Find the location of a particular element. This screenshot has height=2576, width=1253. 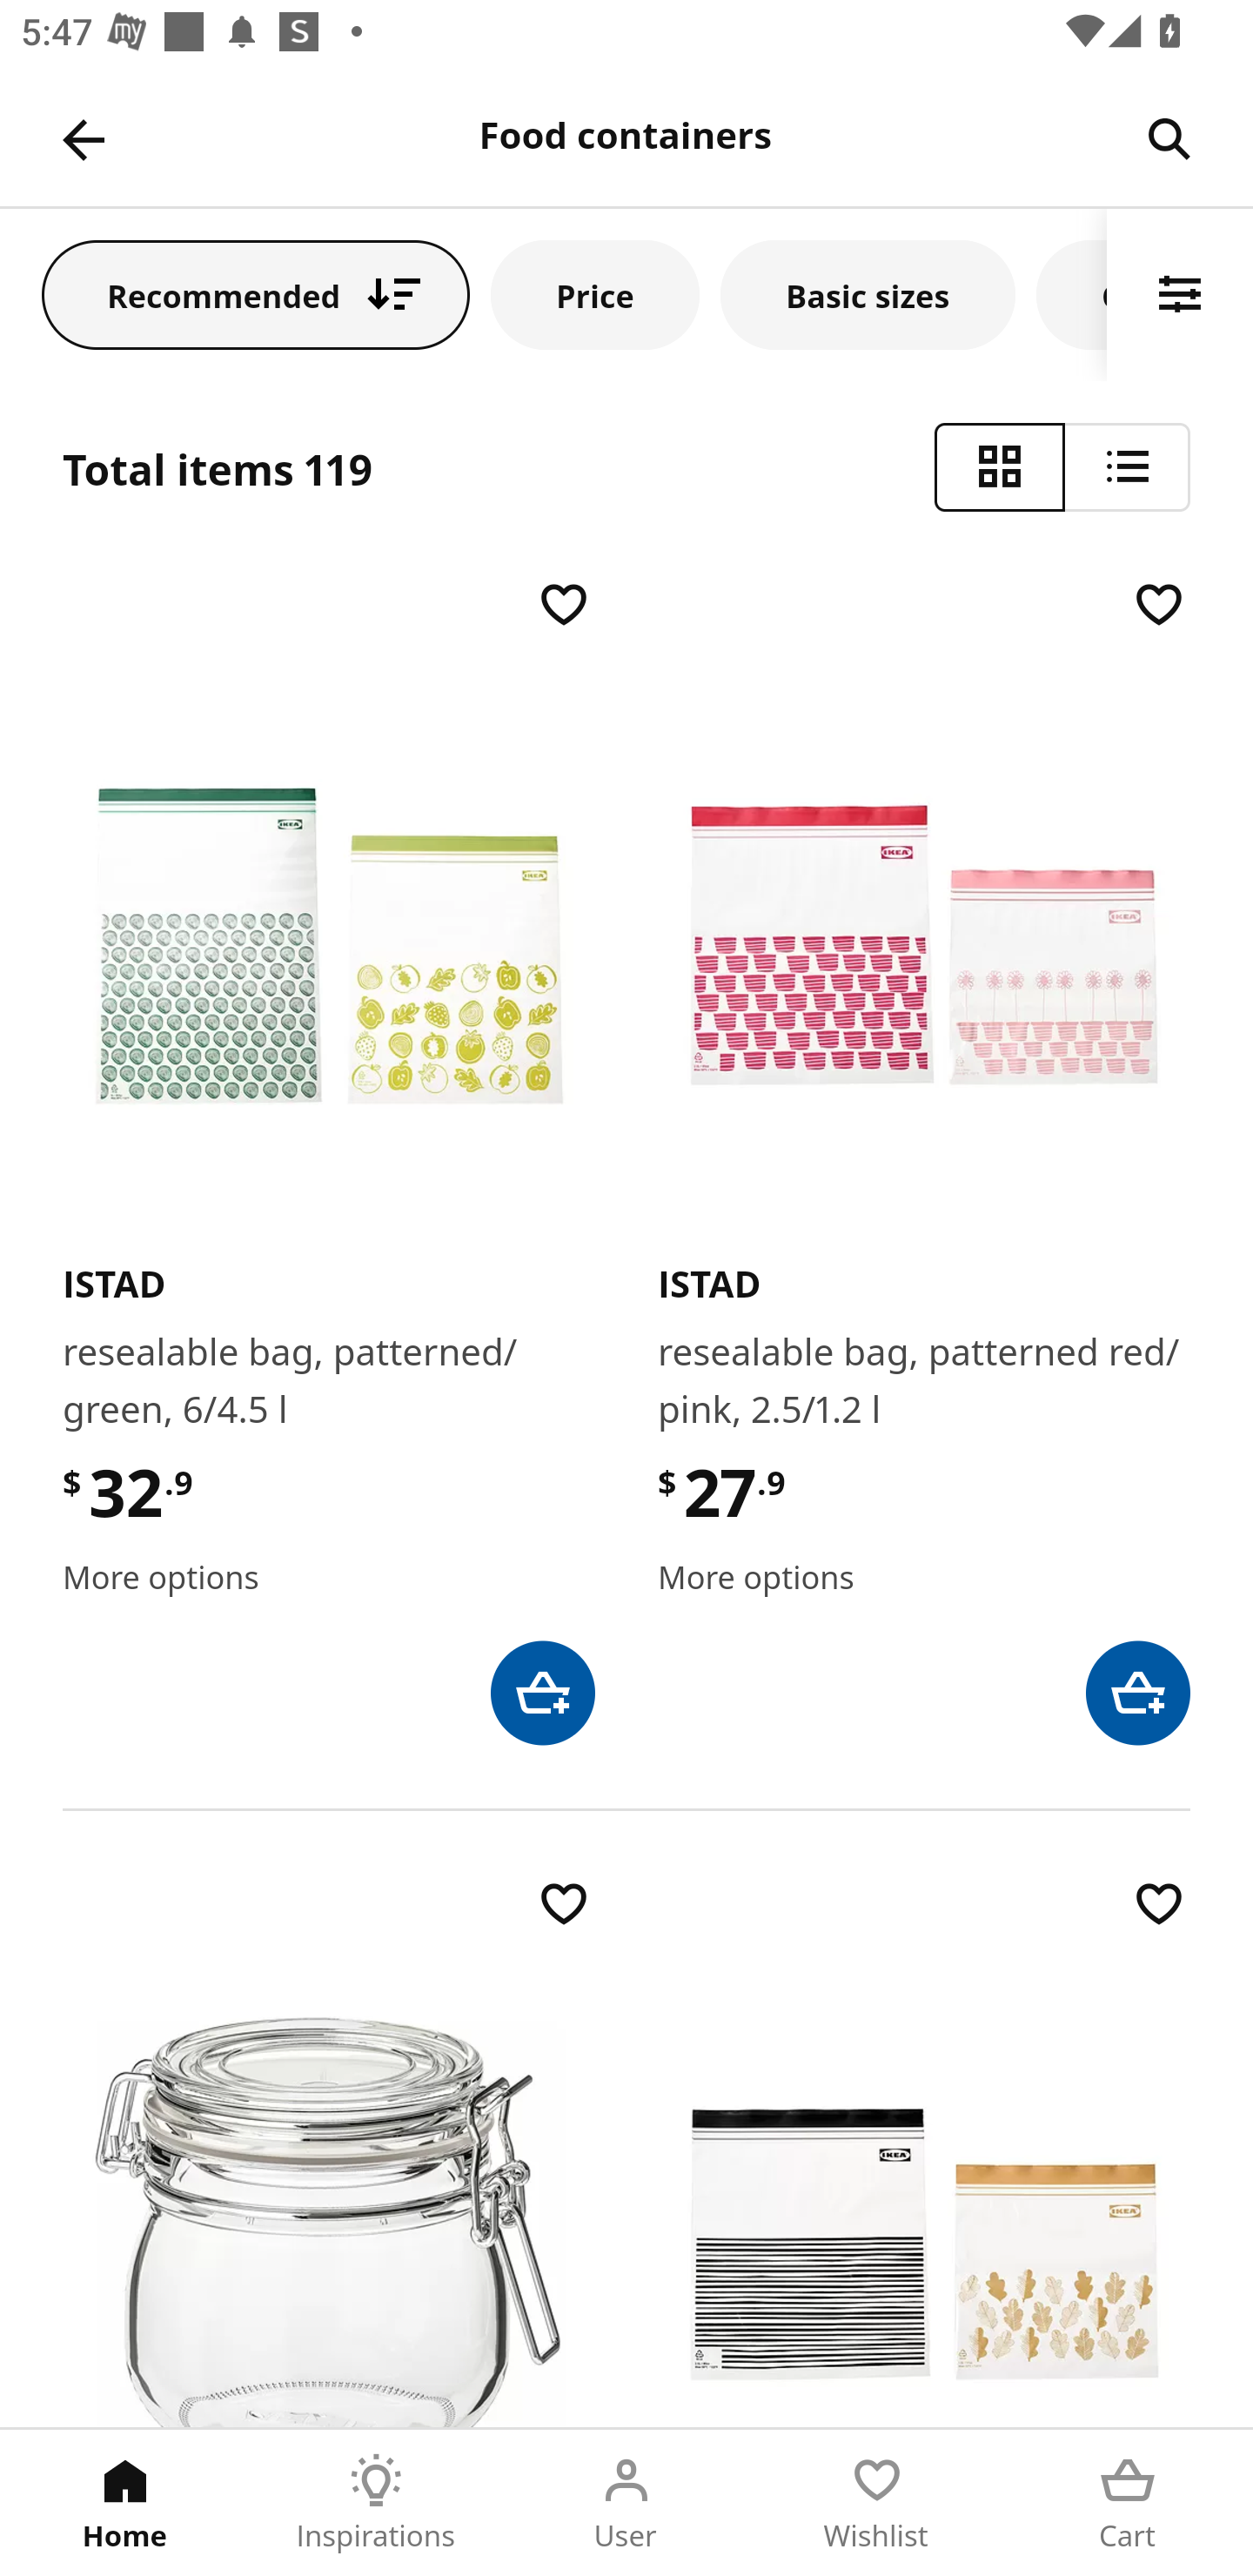

User
Tab 3 of 5 is located at coordinates (626, 2503).